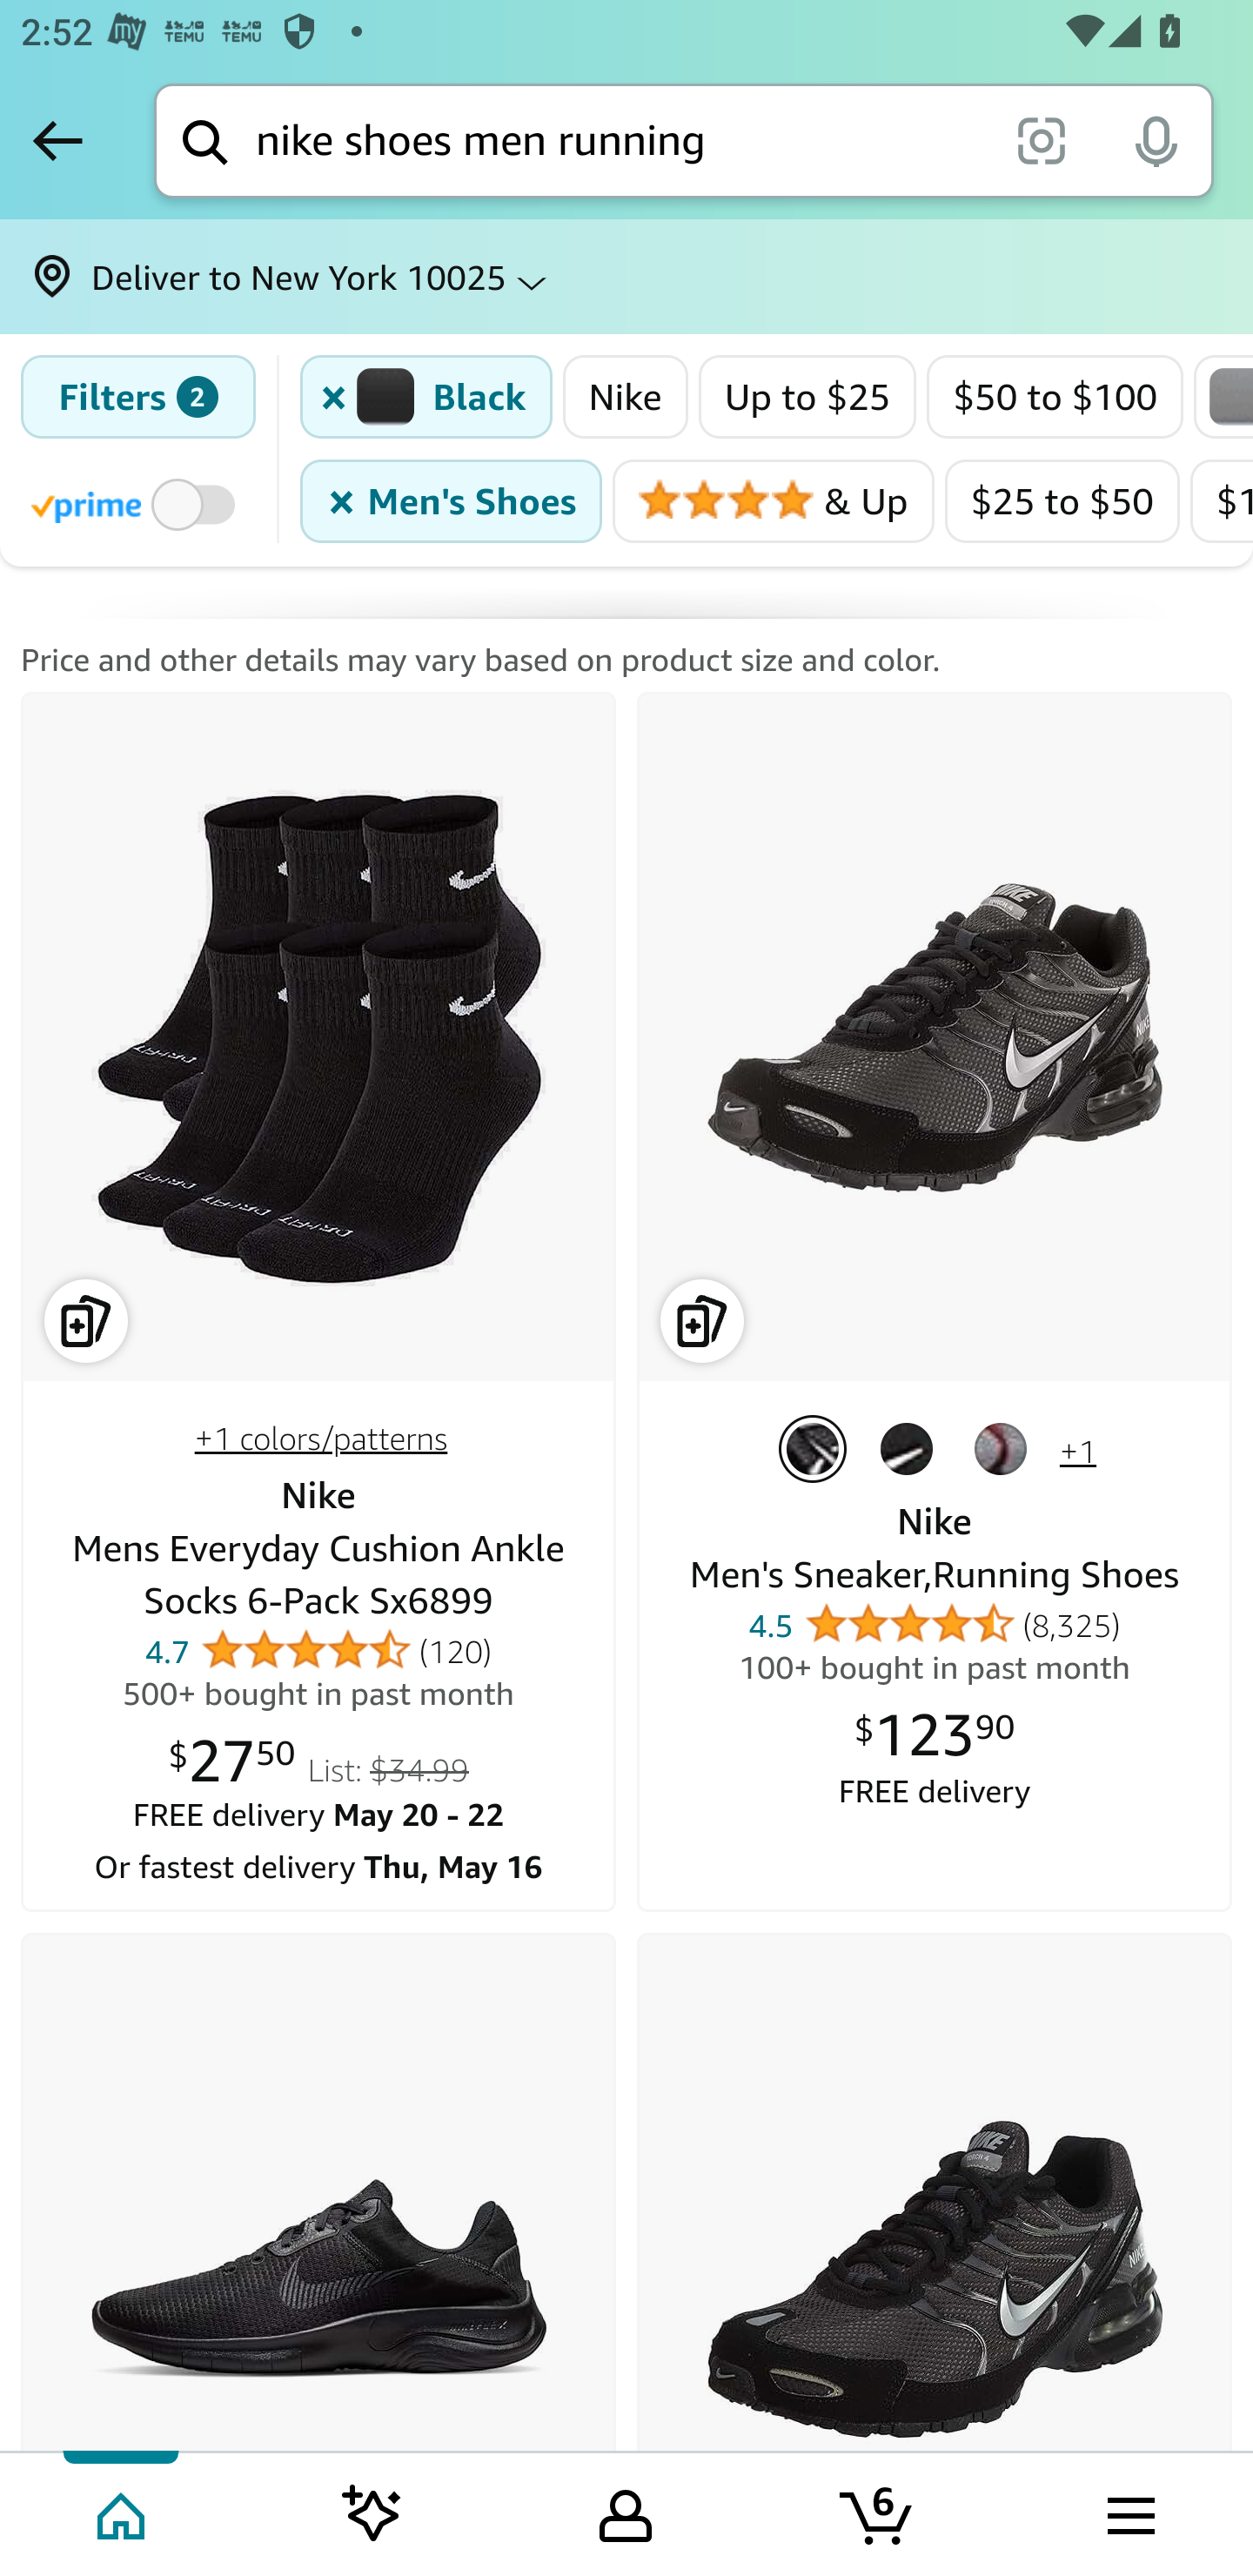 This screenshot has width=1253, height=2576. What do you see at coordinates (1041, 139) in the screenshot?
I see `scan it` at bounding box center [1041, 139].